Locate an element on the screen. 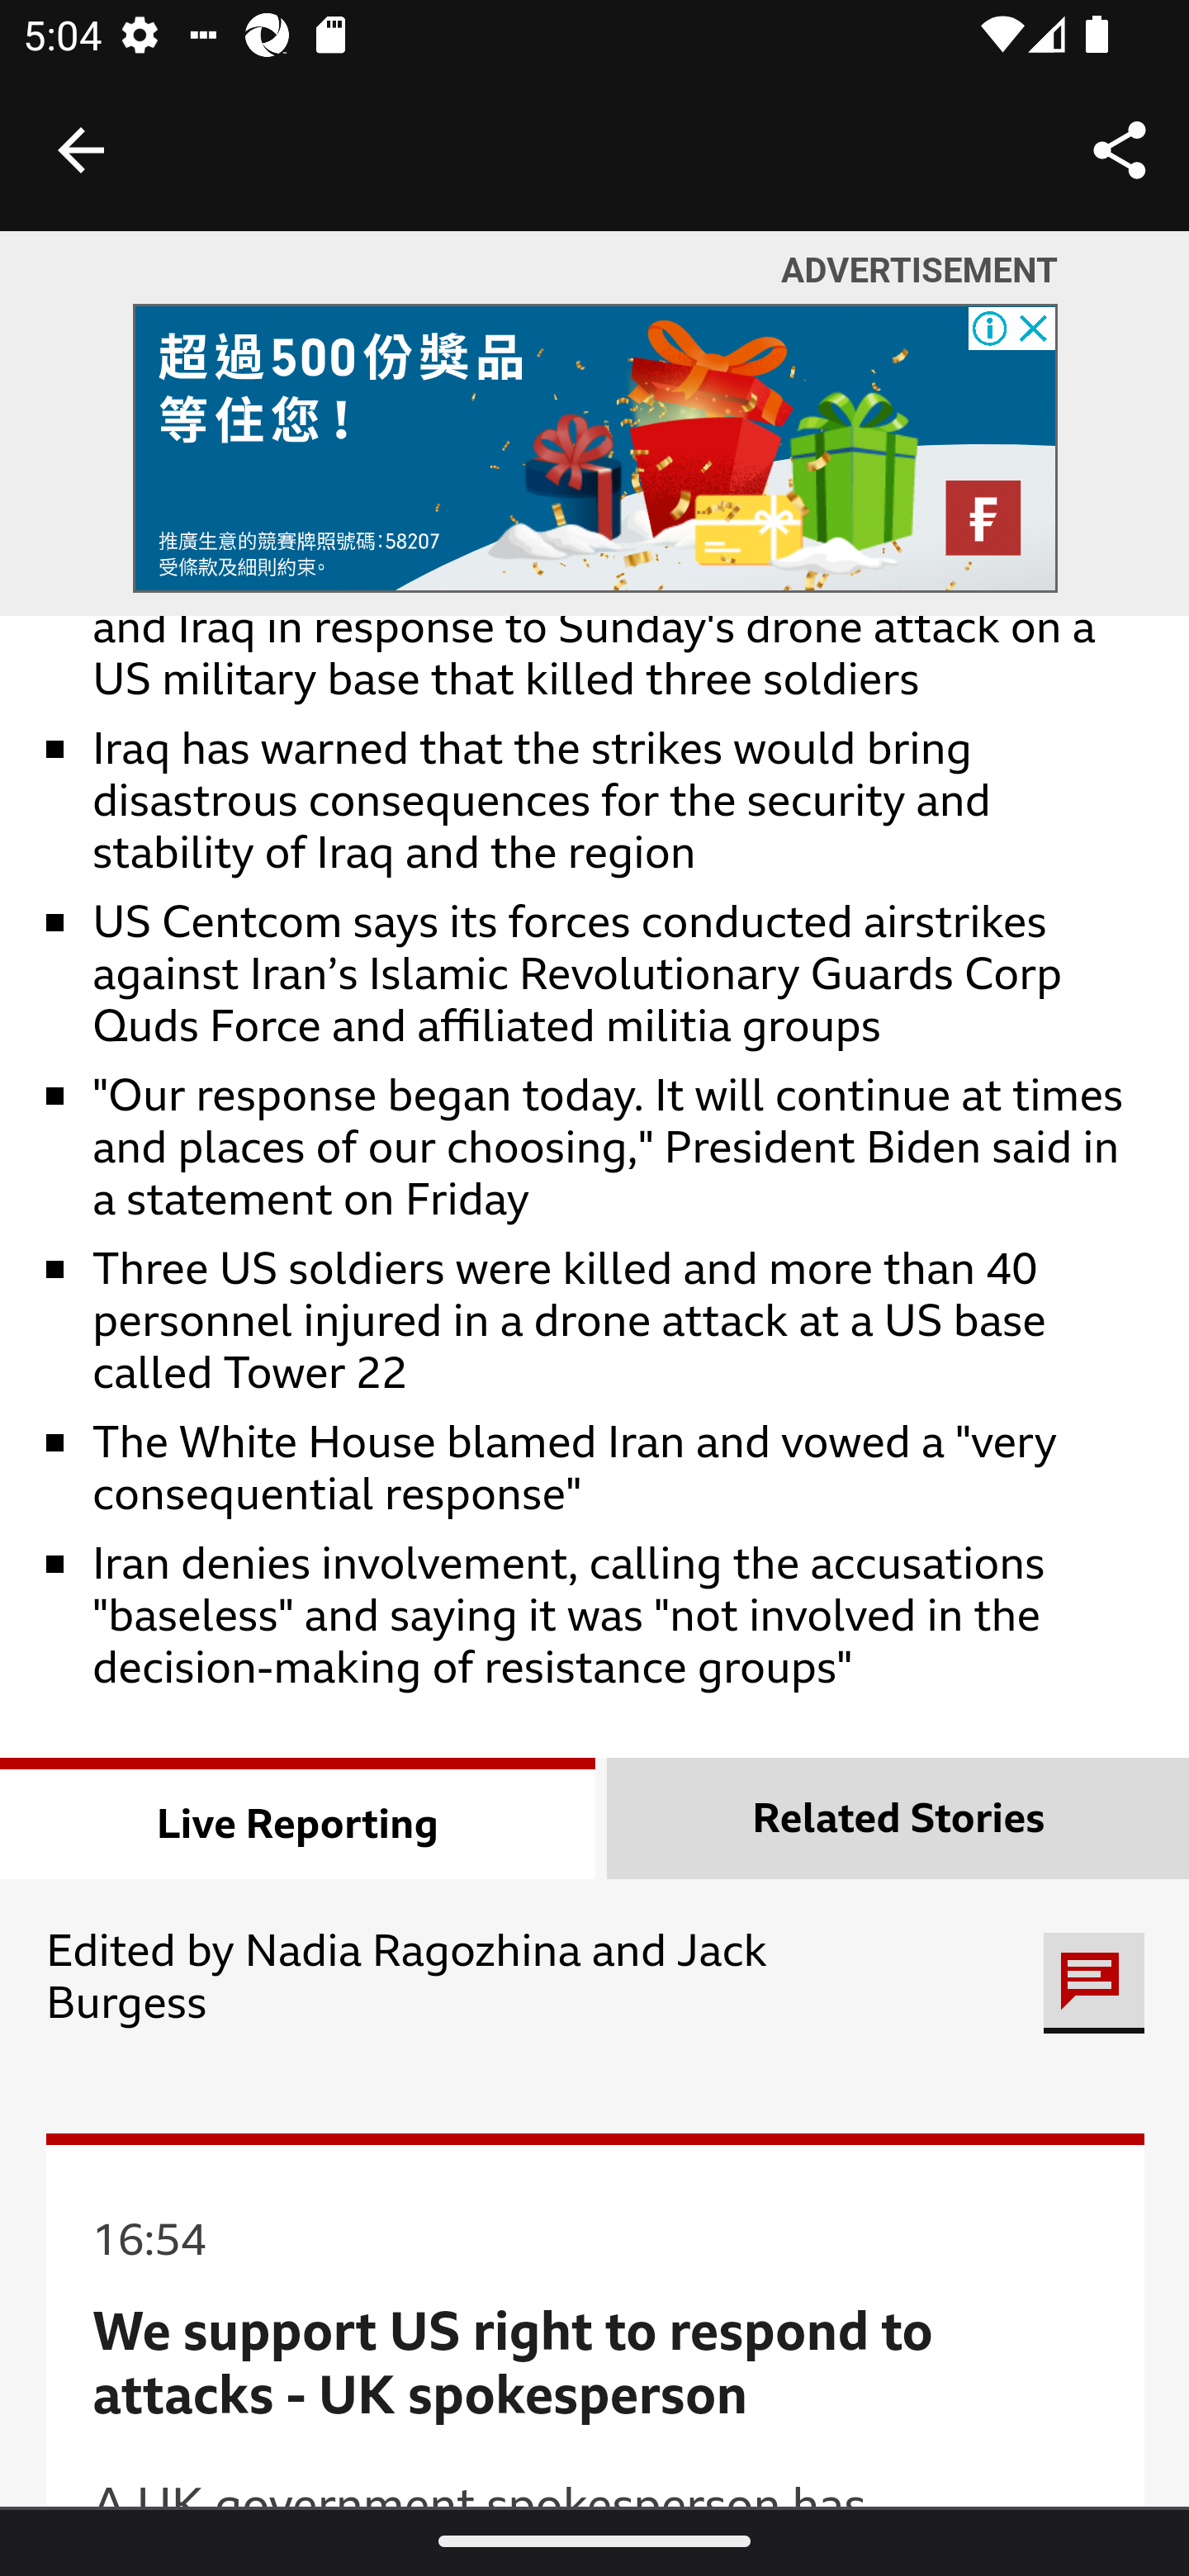  Live Reporting is located at coordinates (299, 1820).